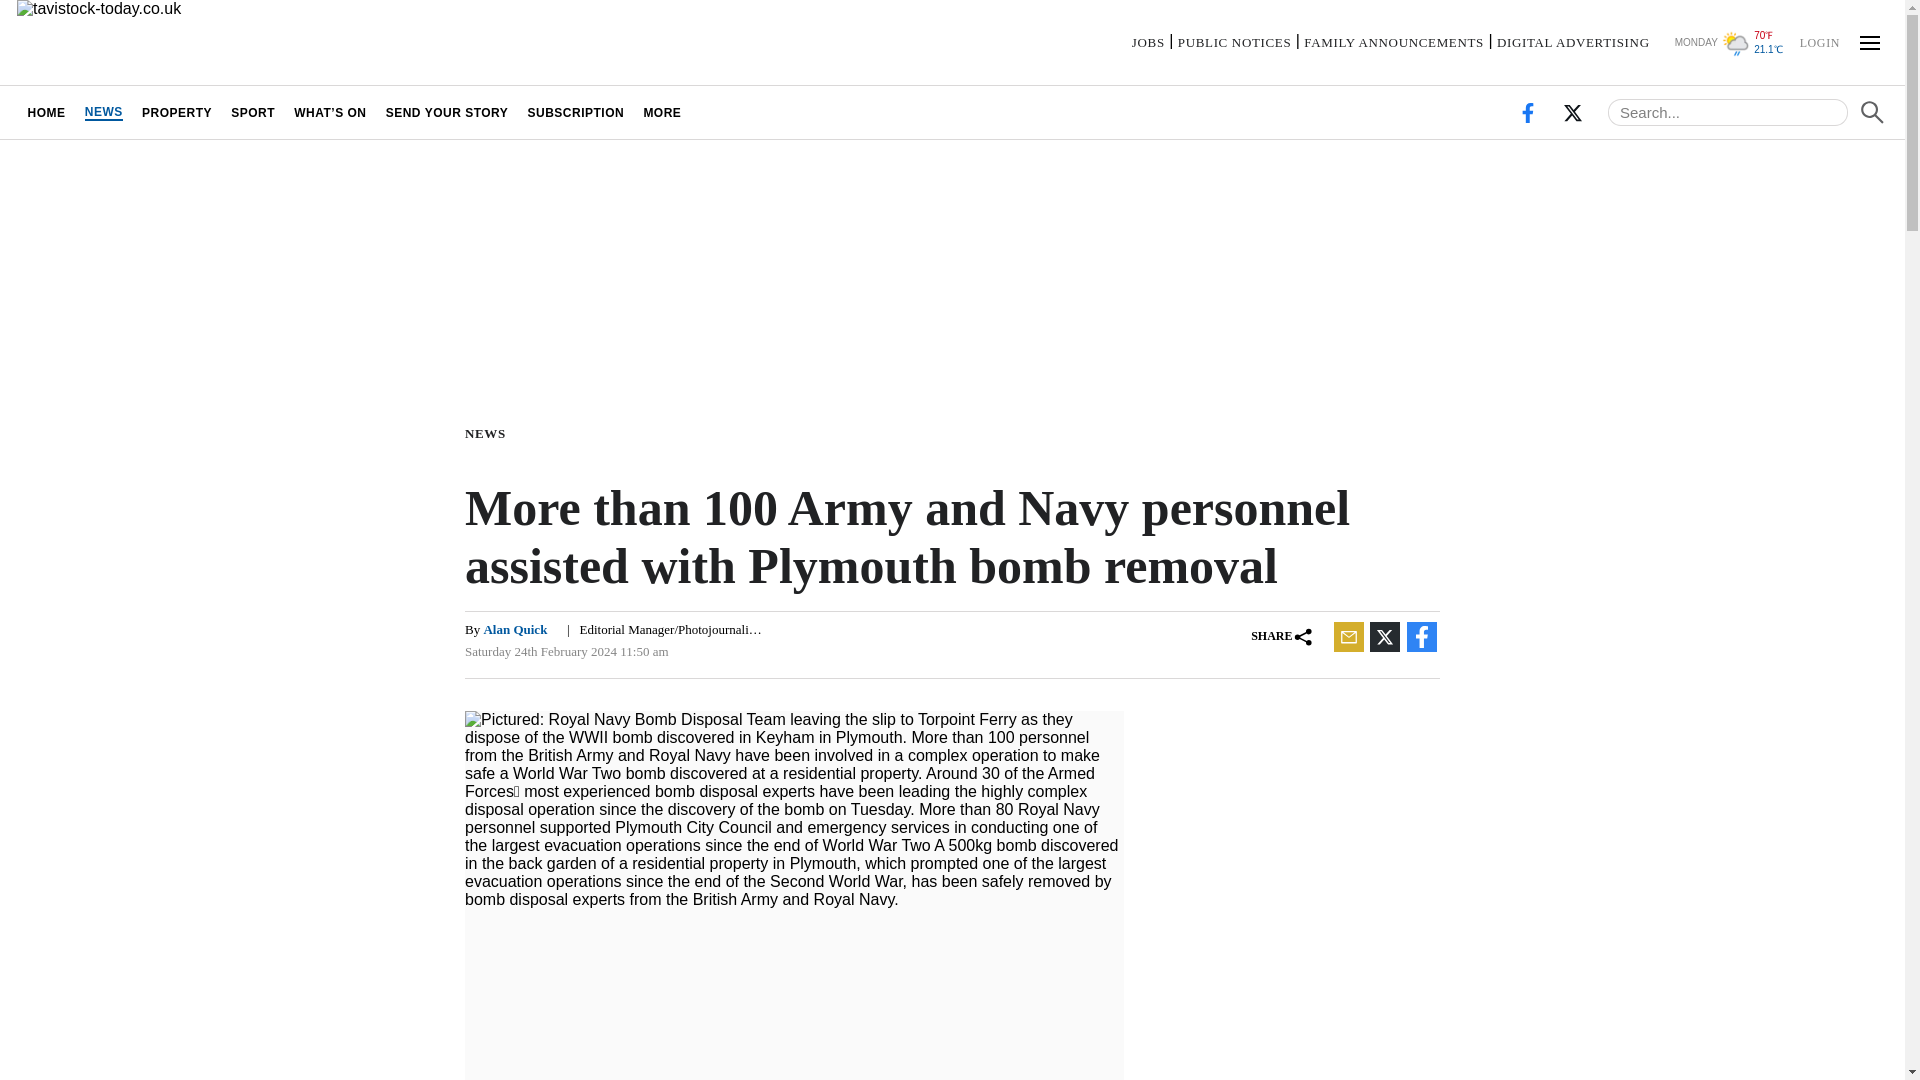  Describe the element at coordinates (103, 112) in the screenshot. I see `NEWS` at that location.